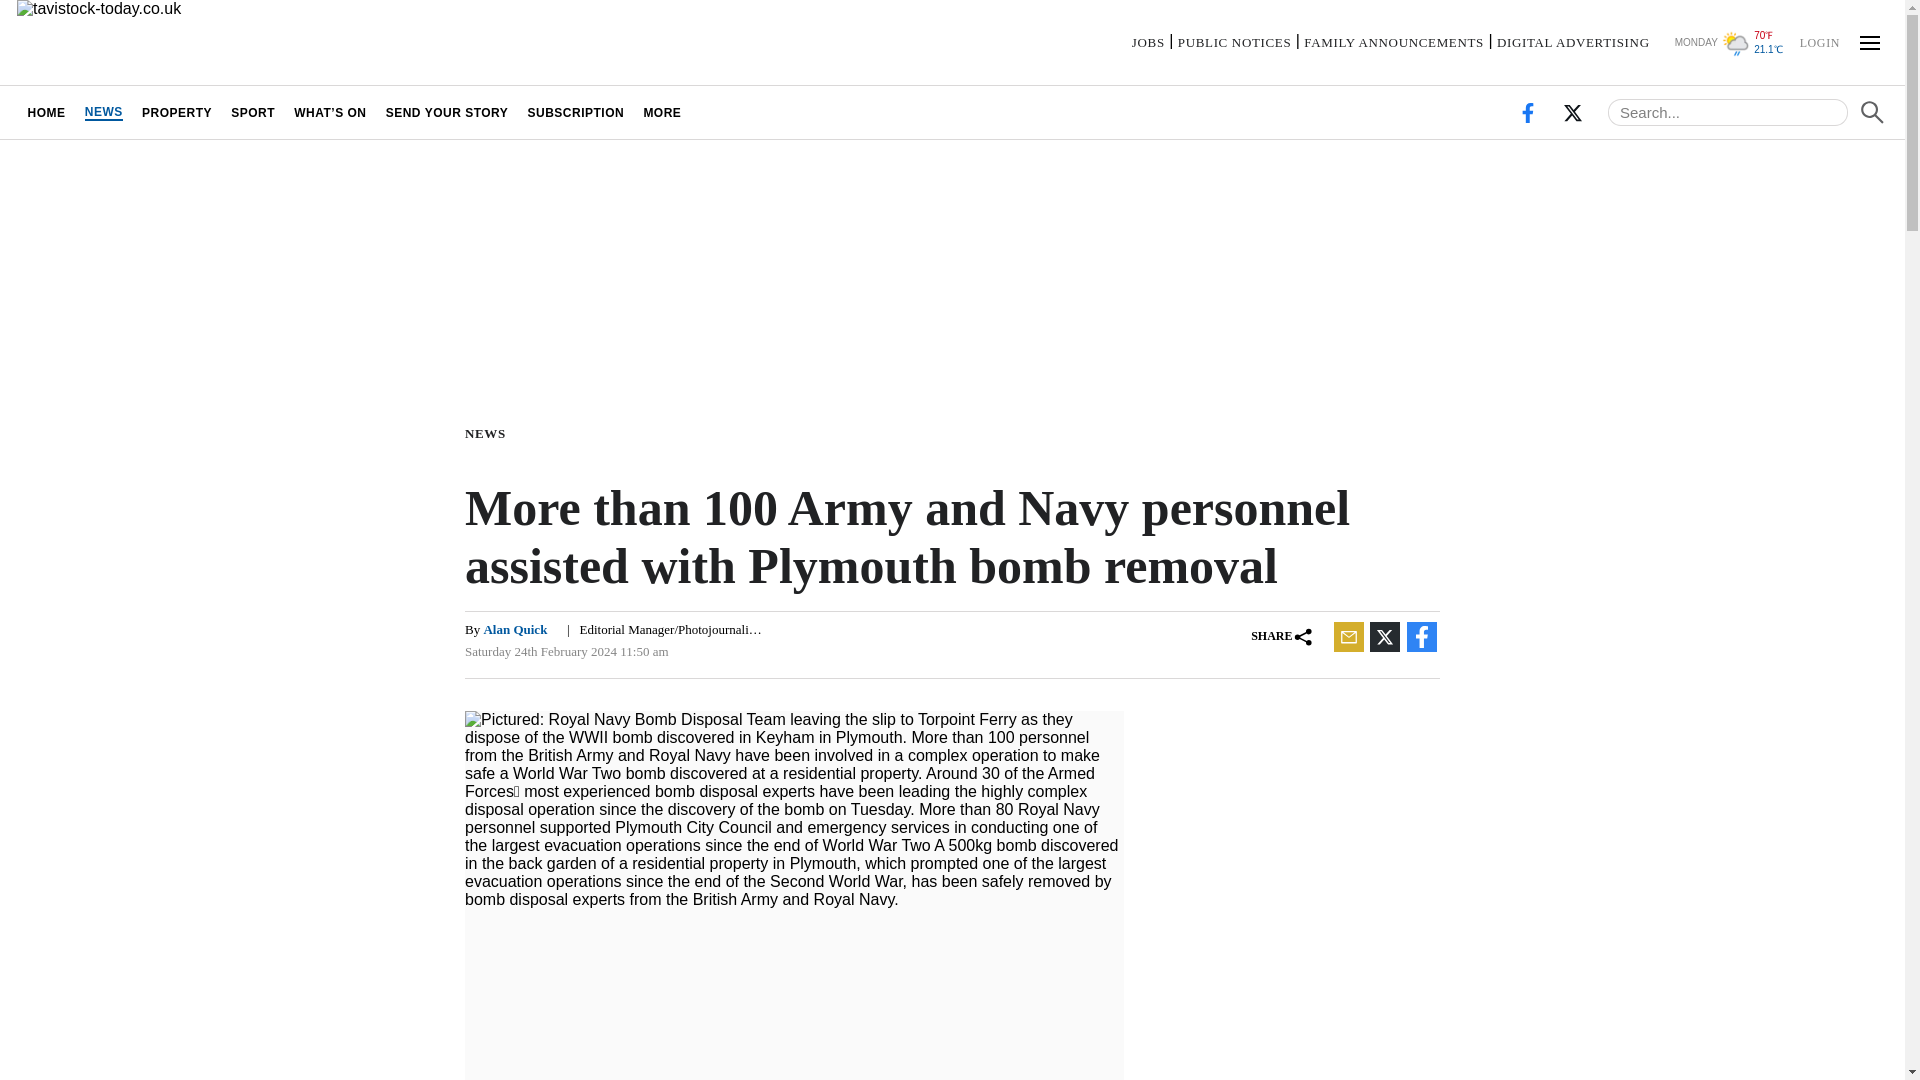  Describe the element at coordinates (103, 112) in the screenshot. I see `NEWS` at that location.